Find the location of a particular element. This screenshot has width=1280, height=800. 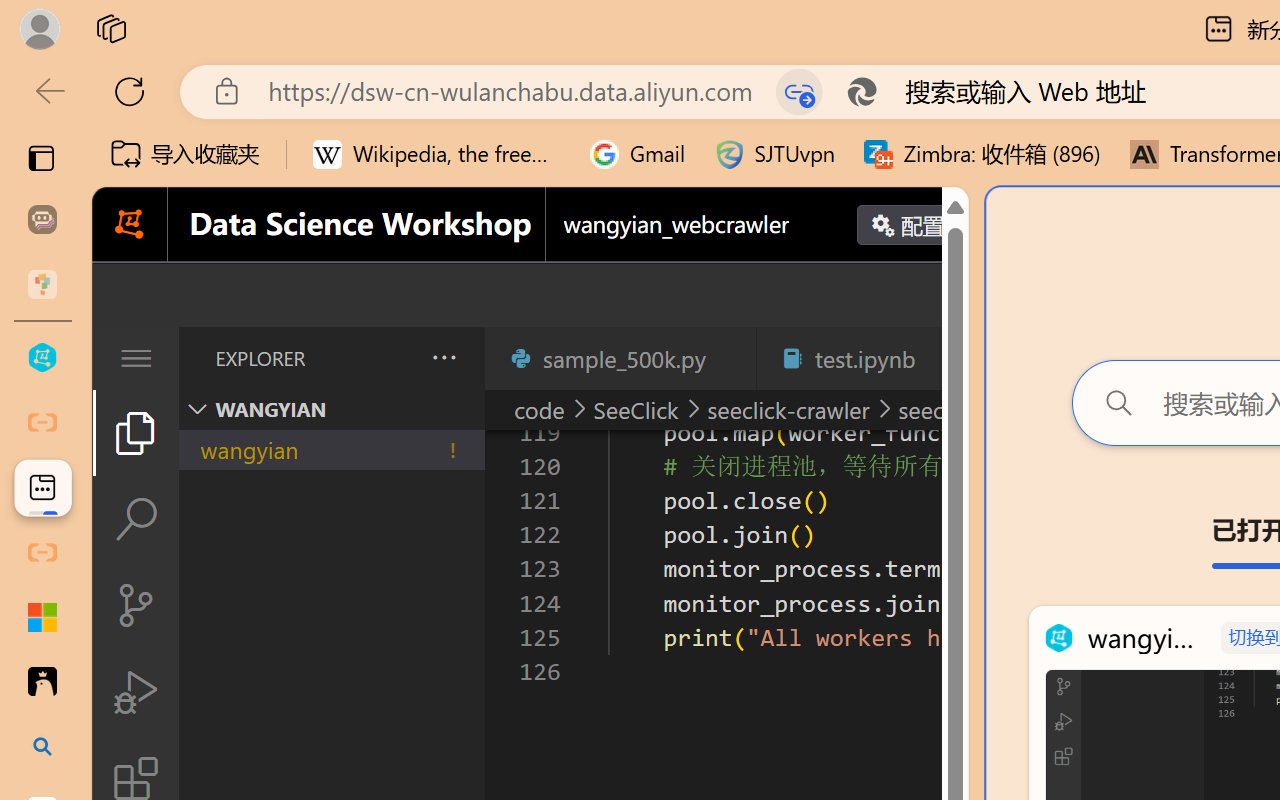

Explorer (Ctrl+Shift+E) is located at coordinates (136, 432).